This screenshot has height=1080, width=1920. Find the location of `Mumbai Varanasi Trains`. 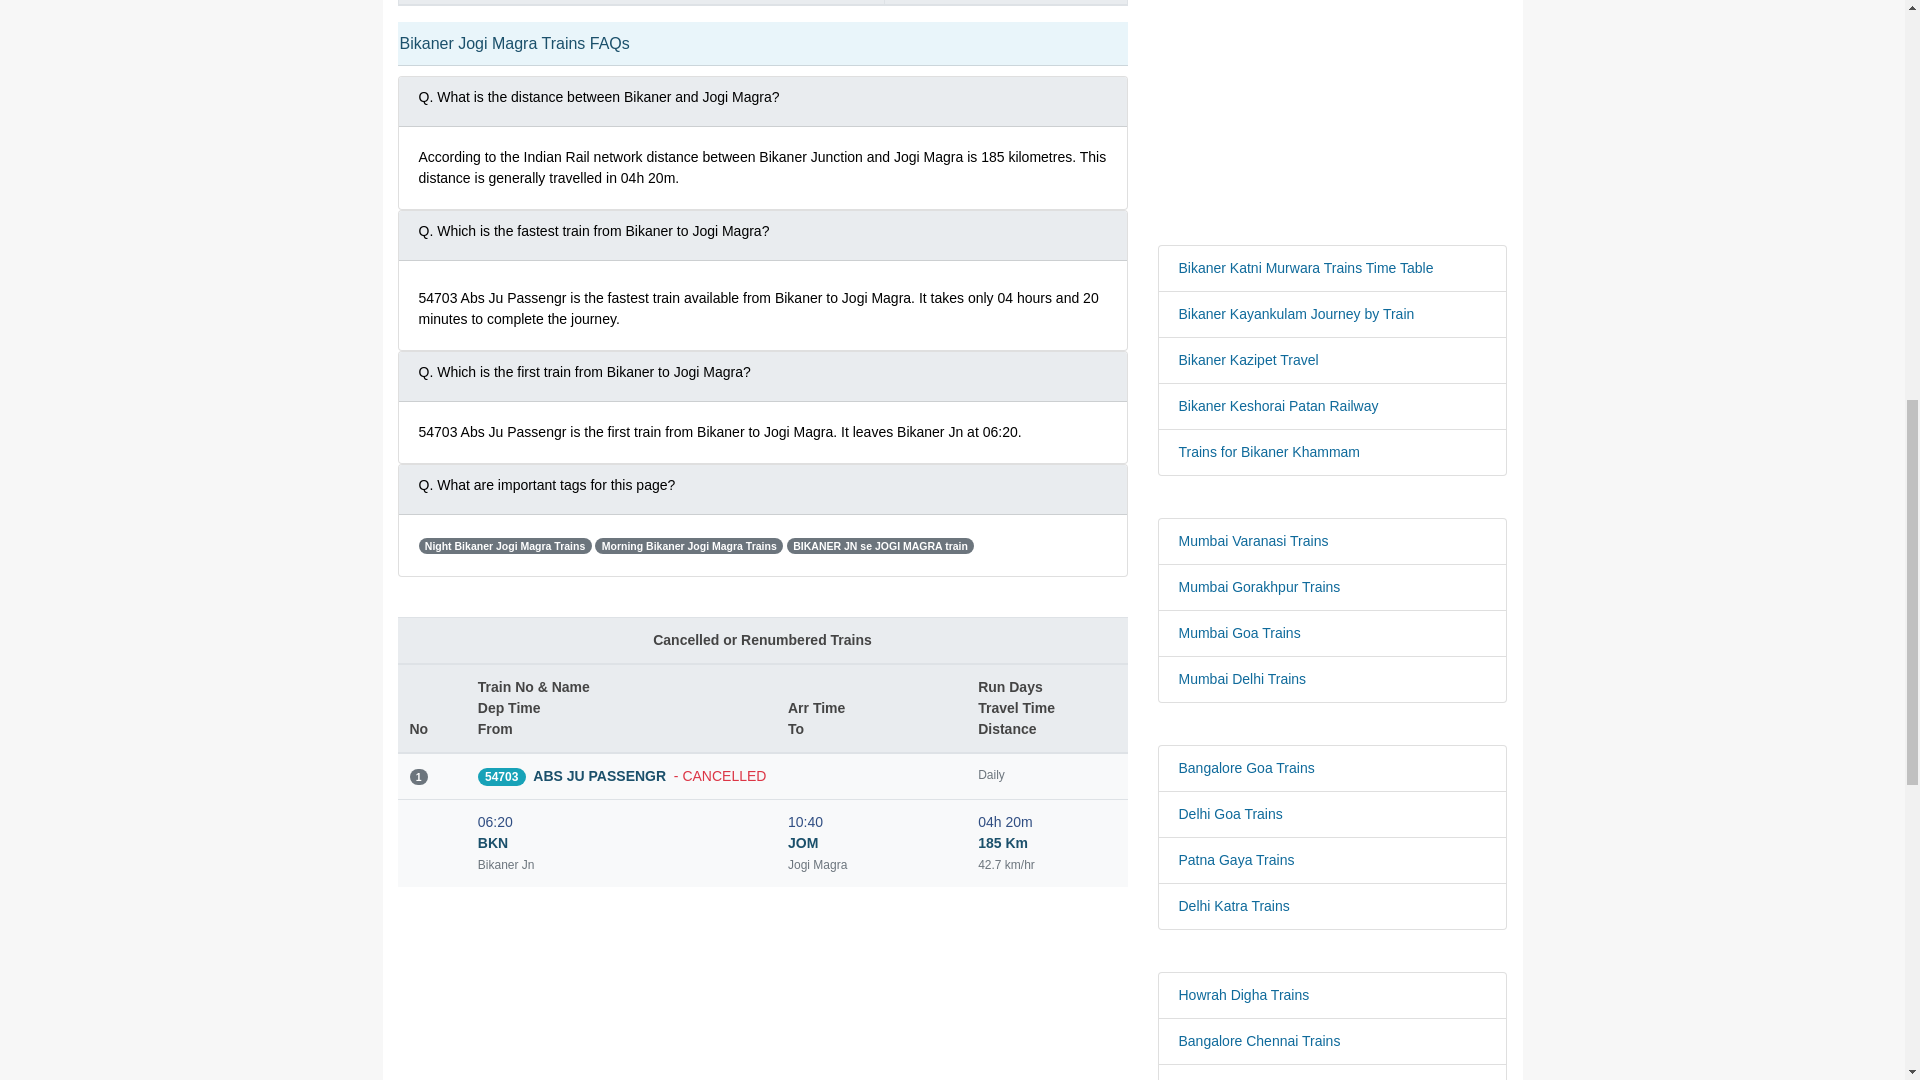

Mumbai Varanasi Trains is located at coordinates (1332, 541).